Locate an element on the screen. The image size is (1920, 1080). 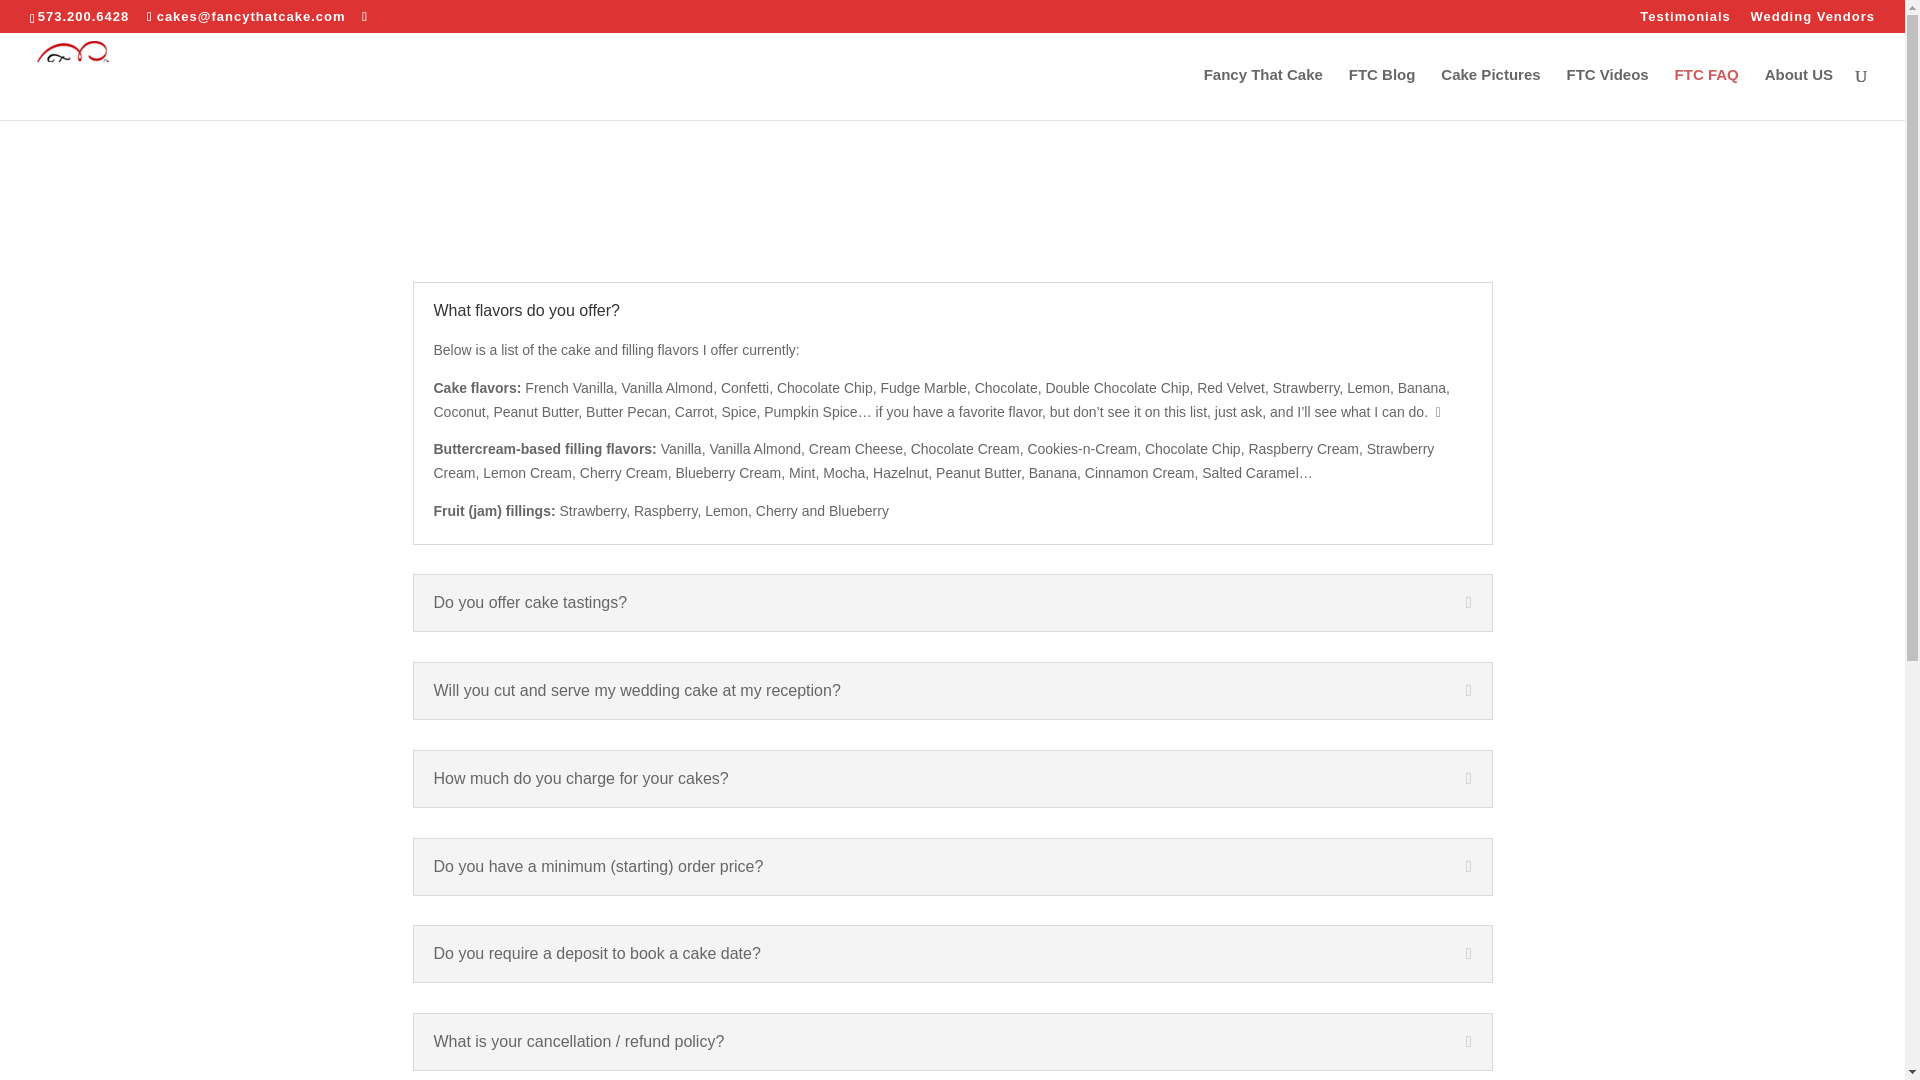
Cake Pictures is located at coordinates (1490, 94).